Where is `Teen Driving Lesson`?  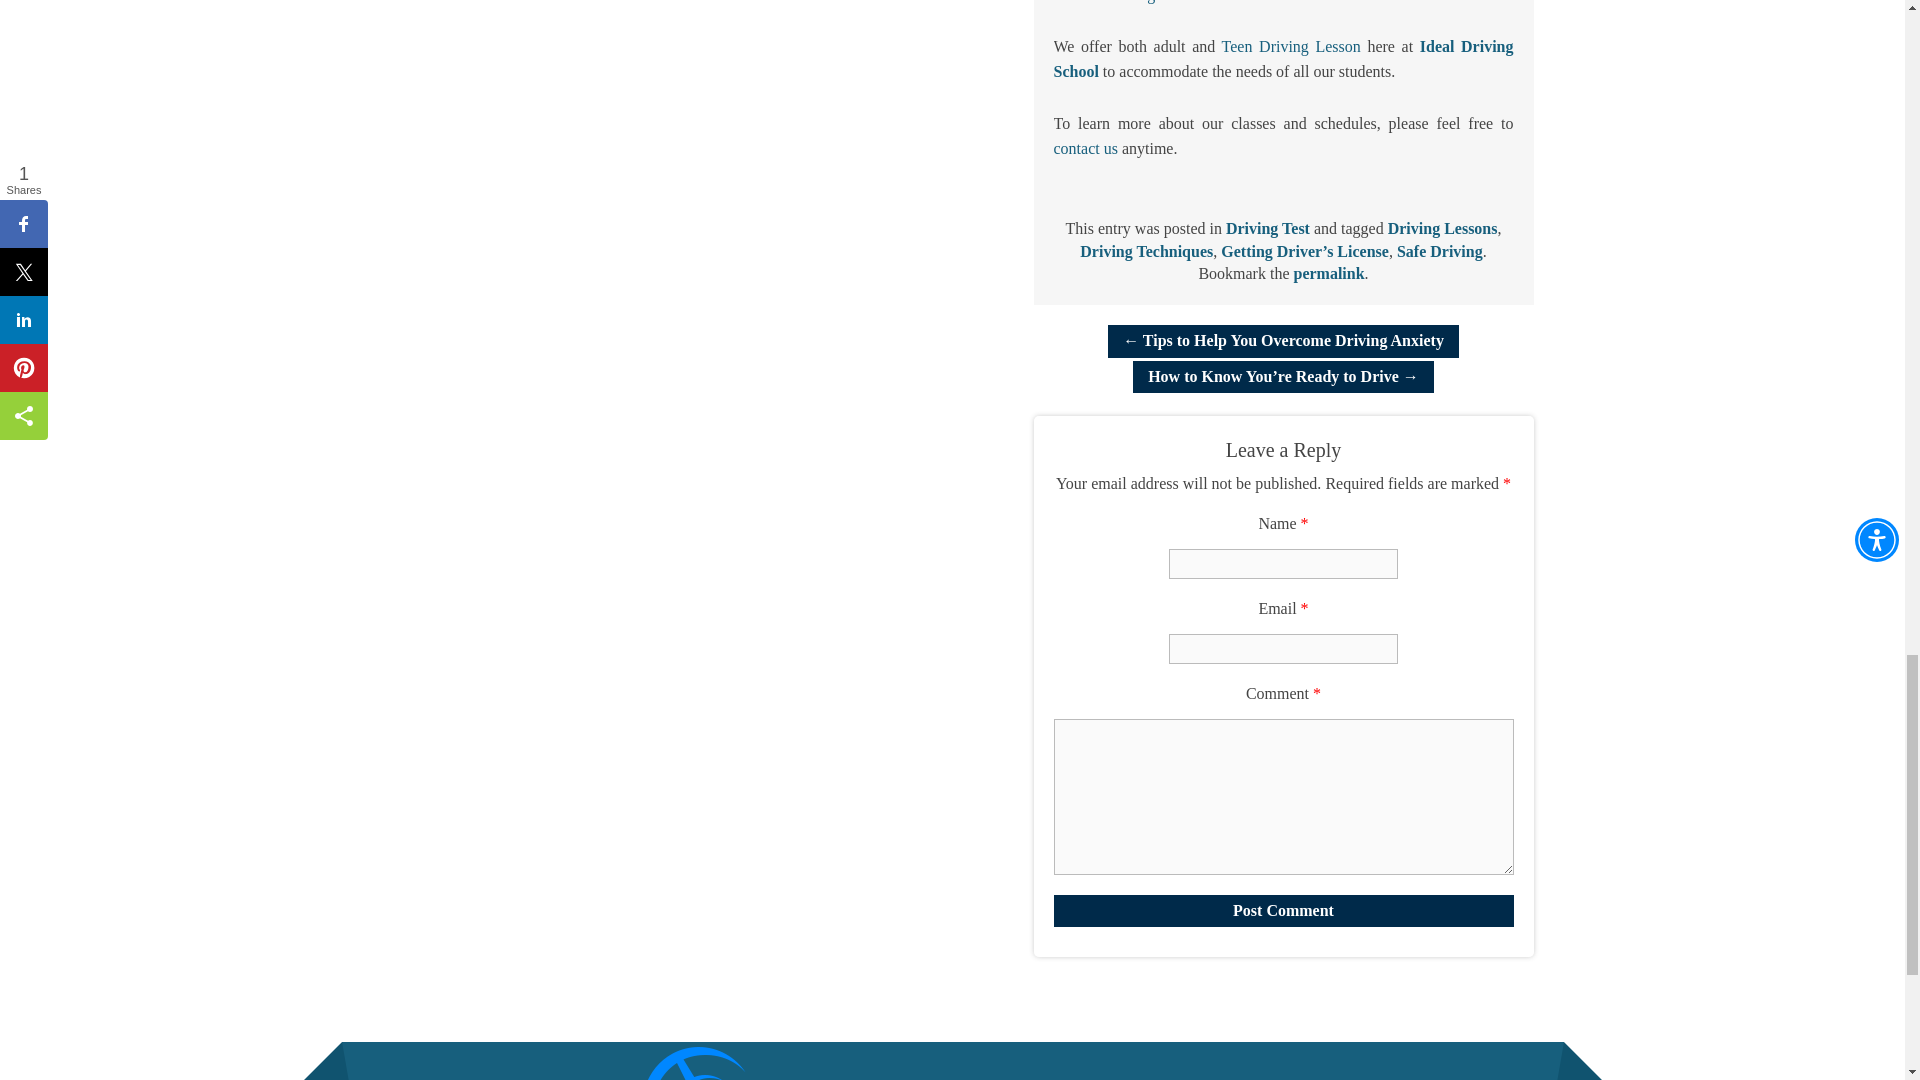 Teen Driving Lesson is located at coordinates (1291, 46).